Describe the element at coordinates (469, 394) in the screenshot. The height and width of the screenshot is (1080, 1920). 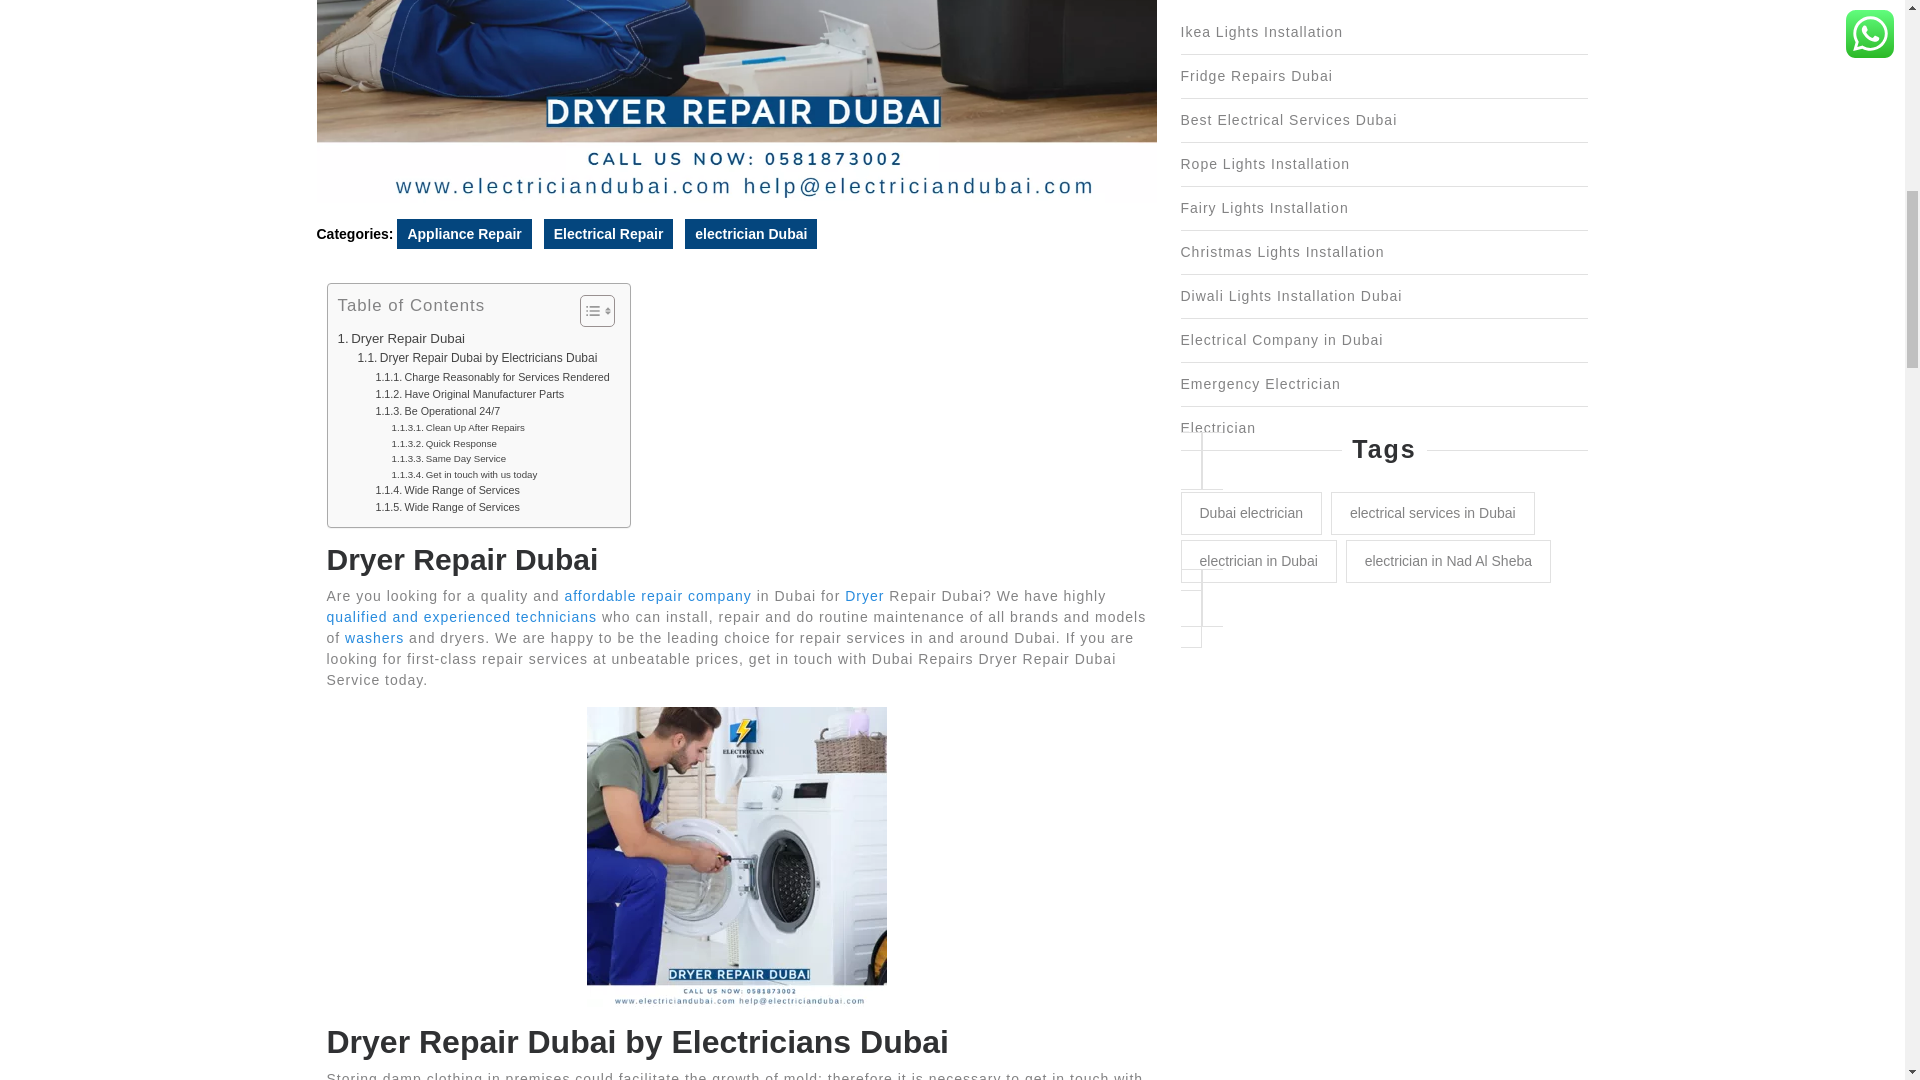
I see `Have Original Manufacturer Parts` at that location.